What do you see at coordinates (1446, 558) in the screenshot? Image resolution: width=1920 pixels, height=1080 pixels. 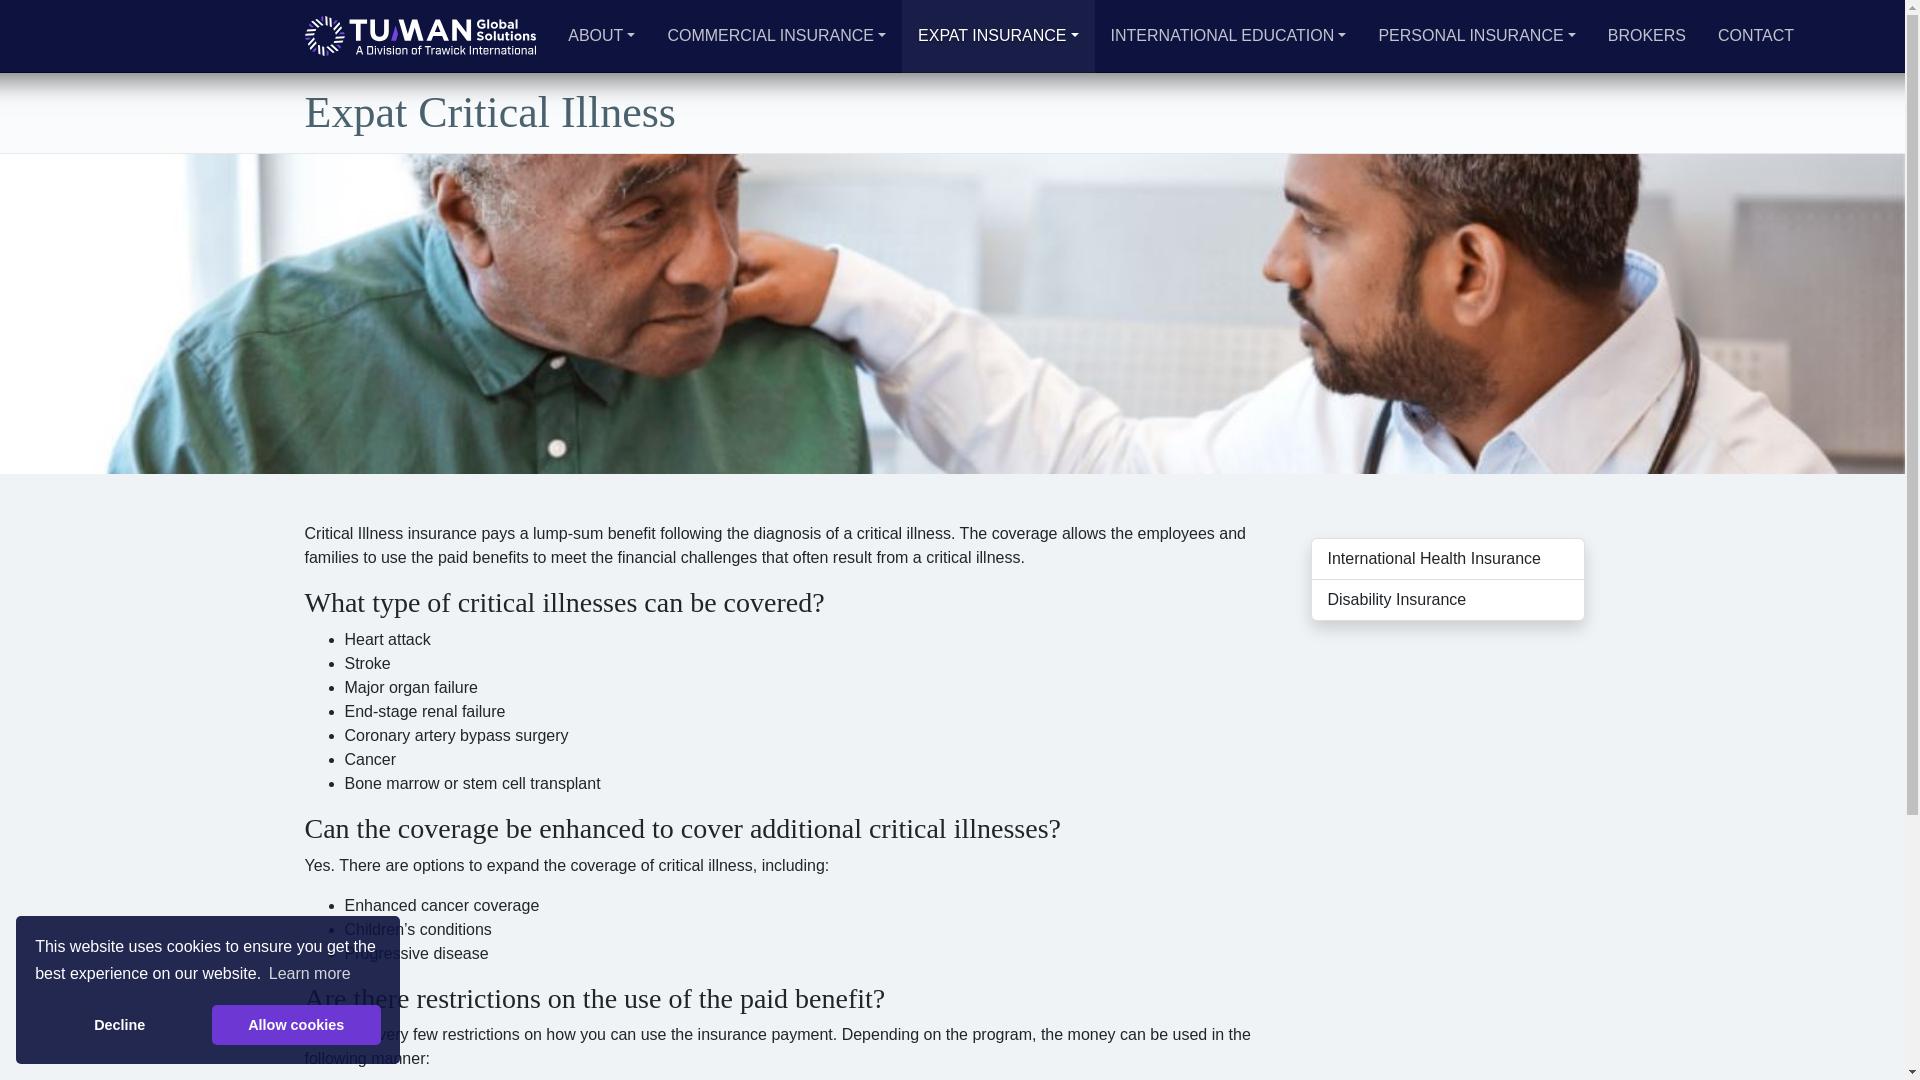 I see `International Health Insurance` at bounding box center [1446, 558].